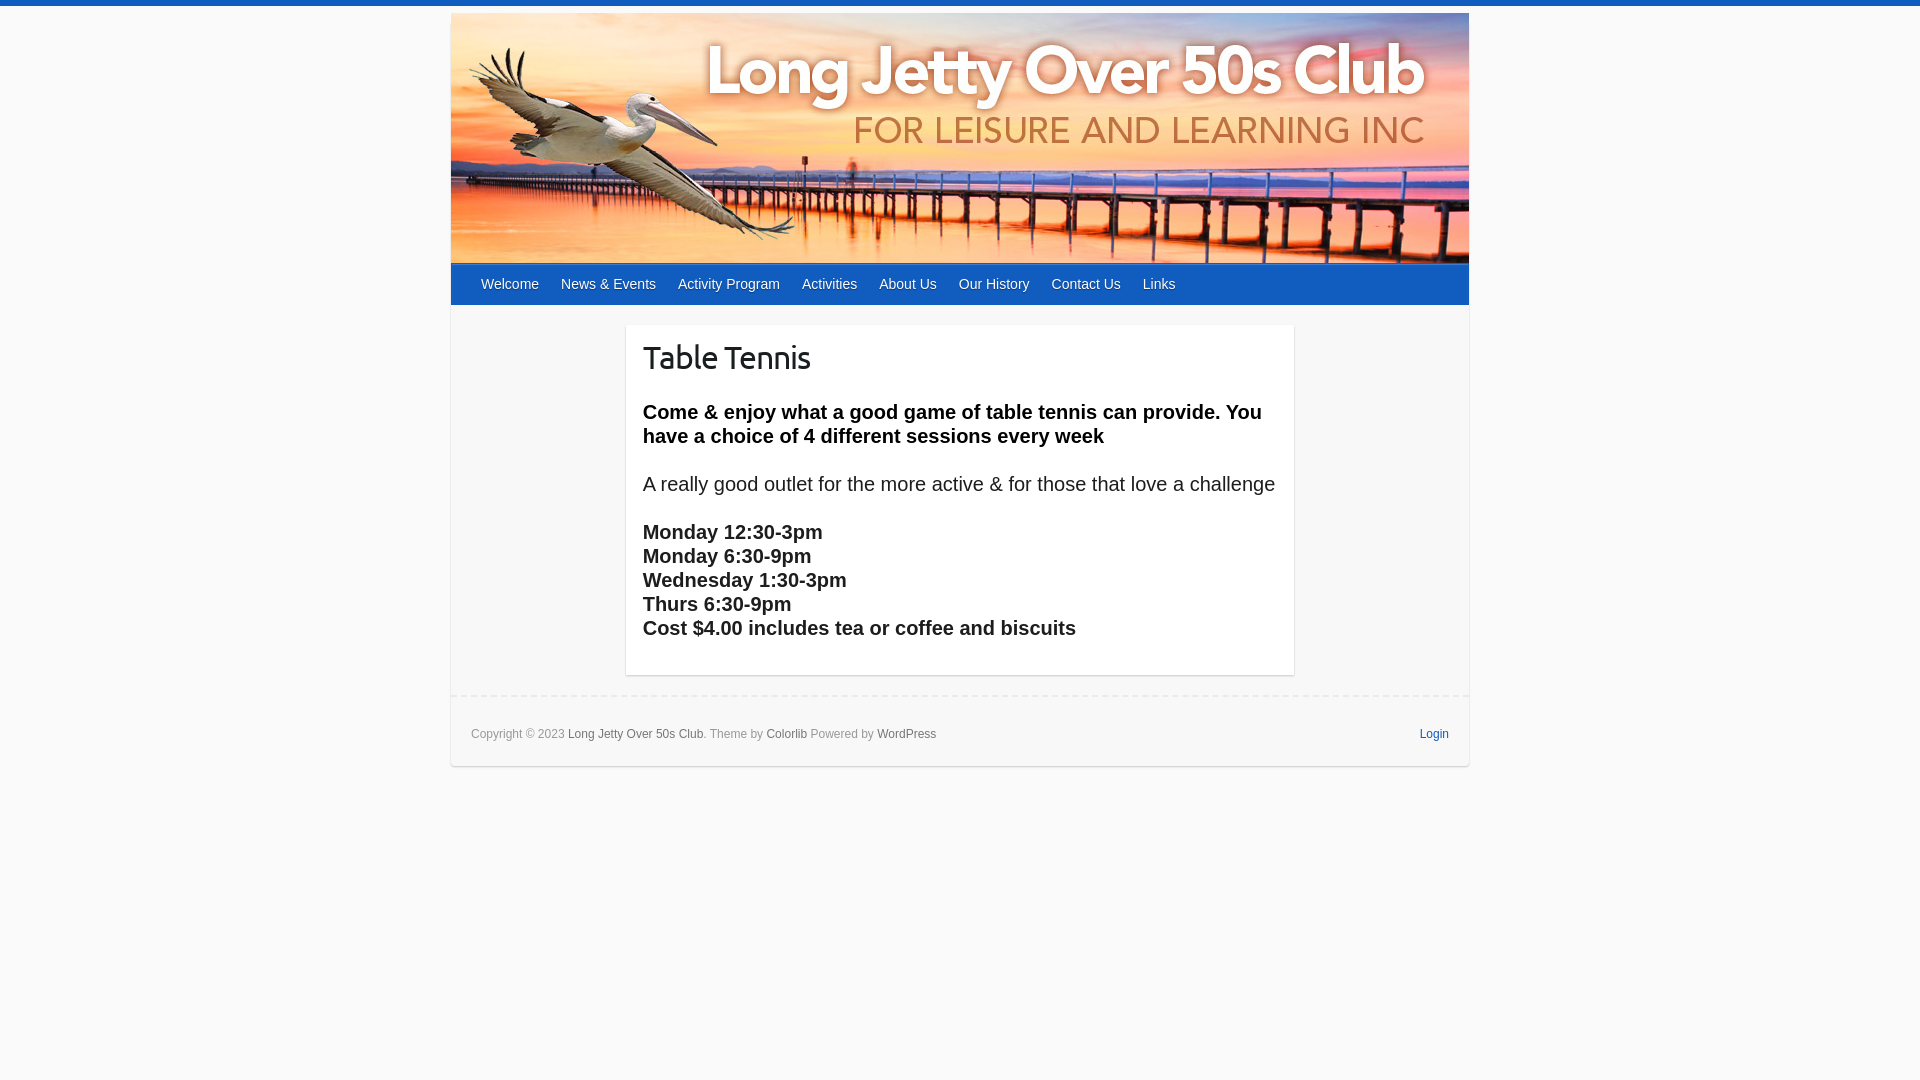  What do you see at coordinates (1434, 734) in the screenshot?
I see `Login` at bounding box center [1434, 734].